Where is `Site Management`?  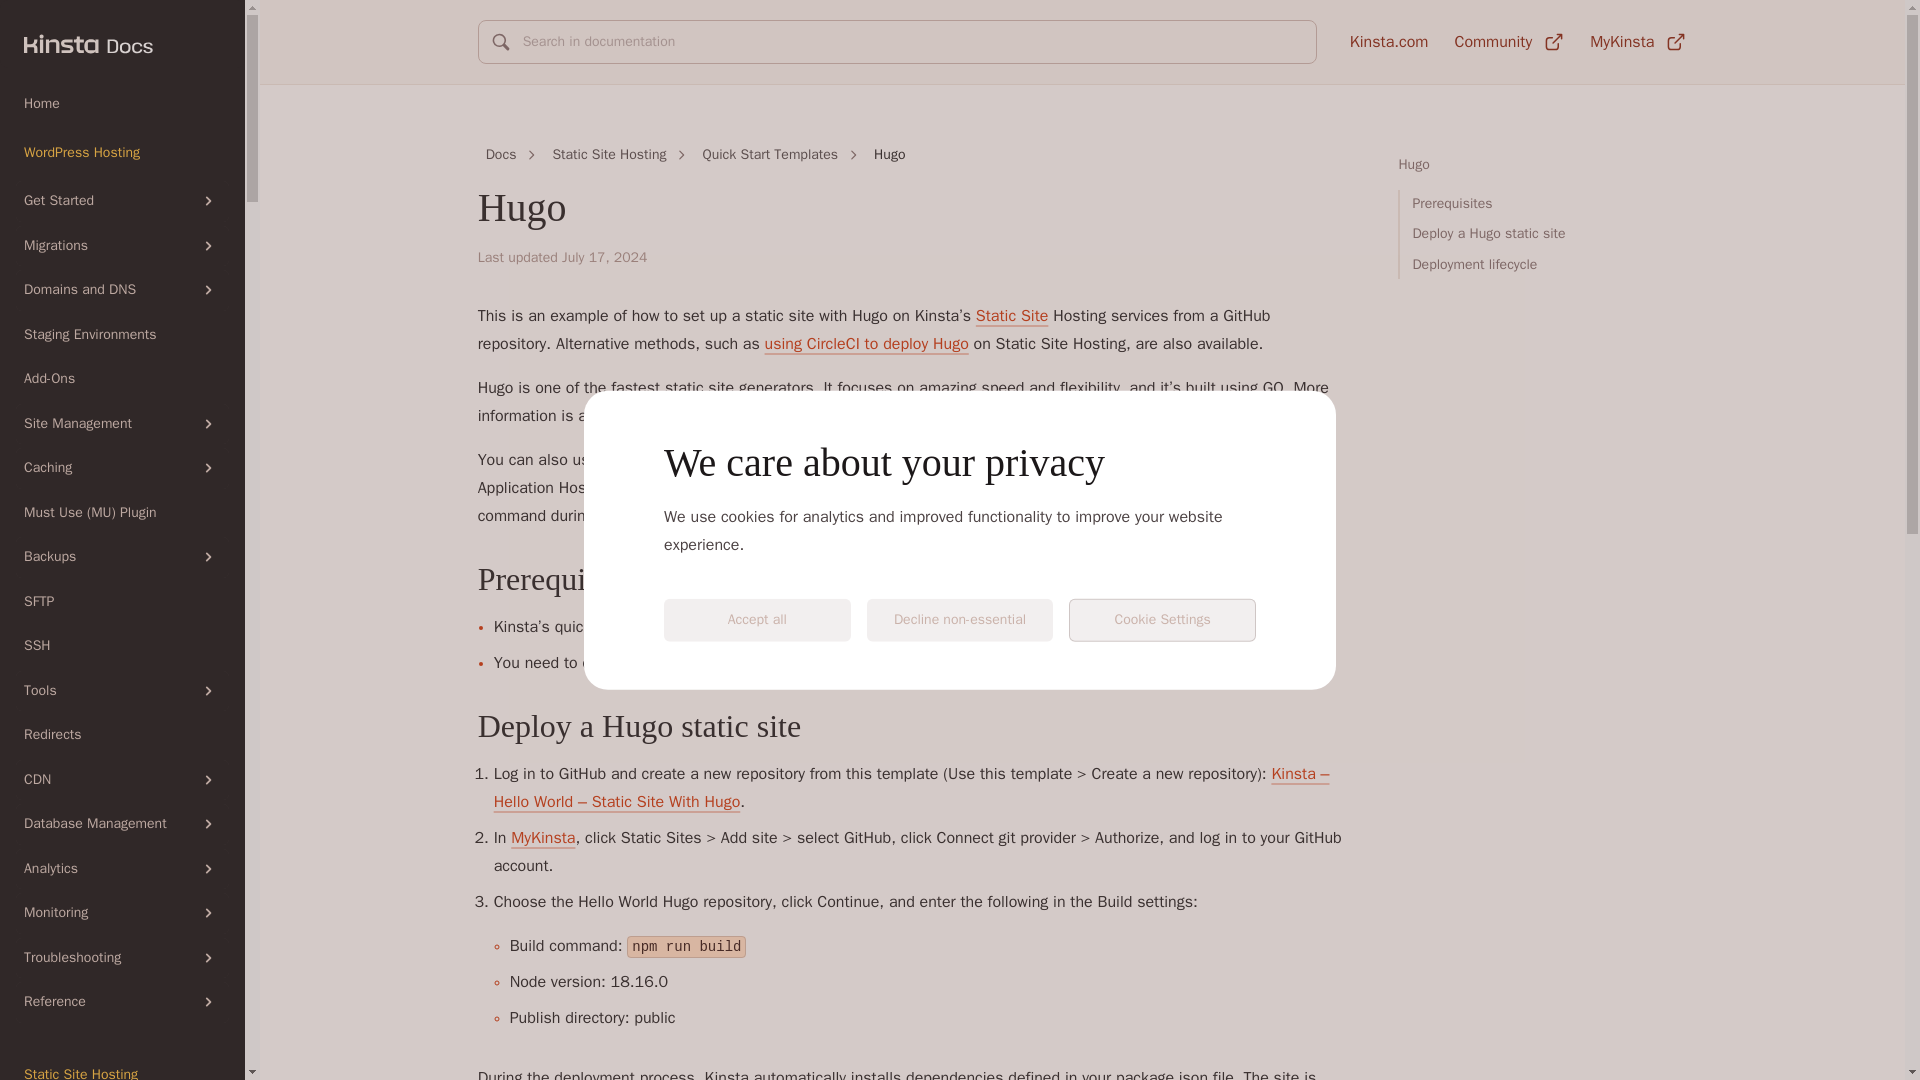 Site Management is located at coordinates (122, 424).